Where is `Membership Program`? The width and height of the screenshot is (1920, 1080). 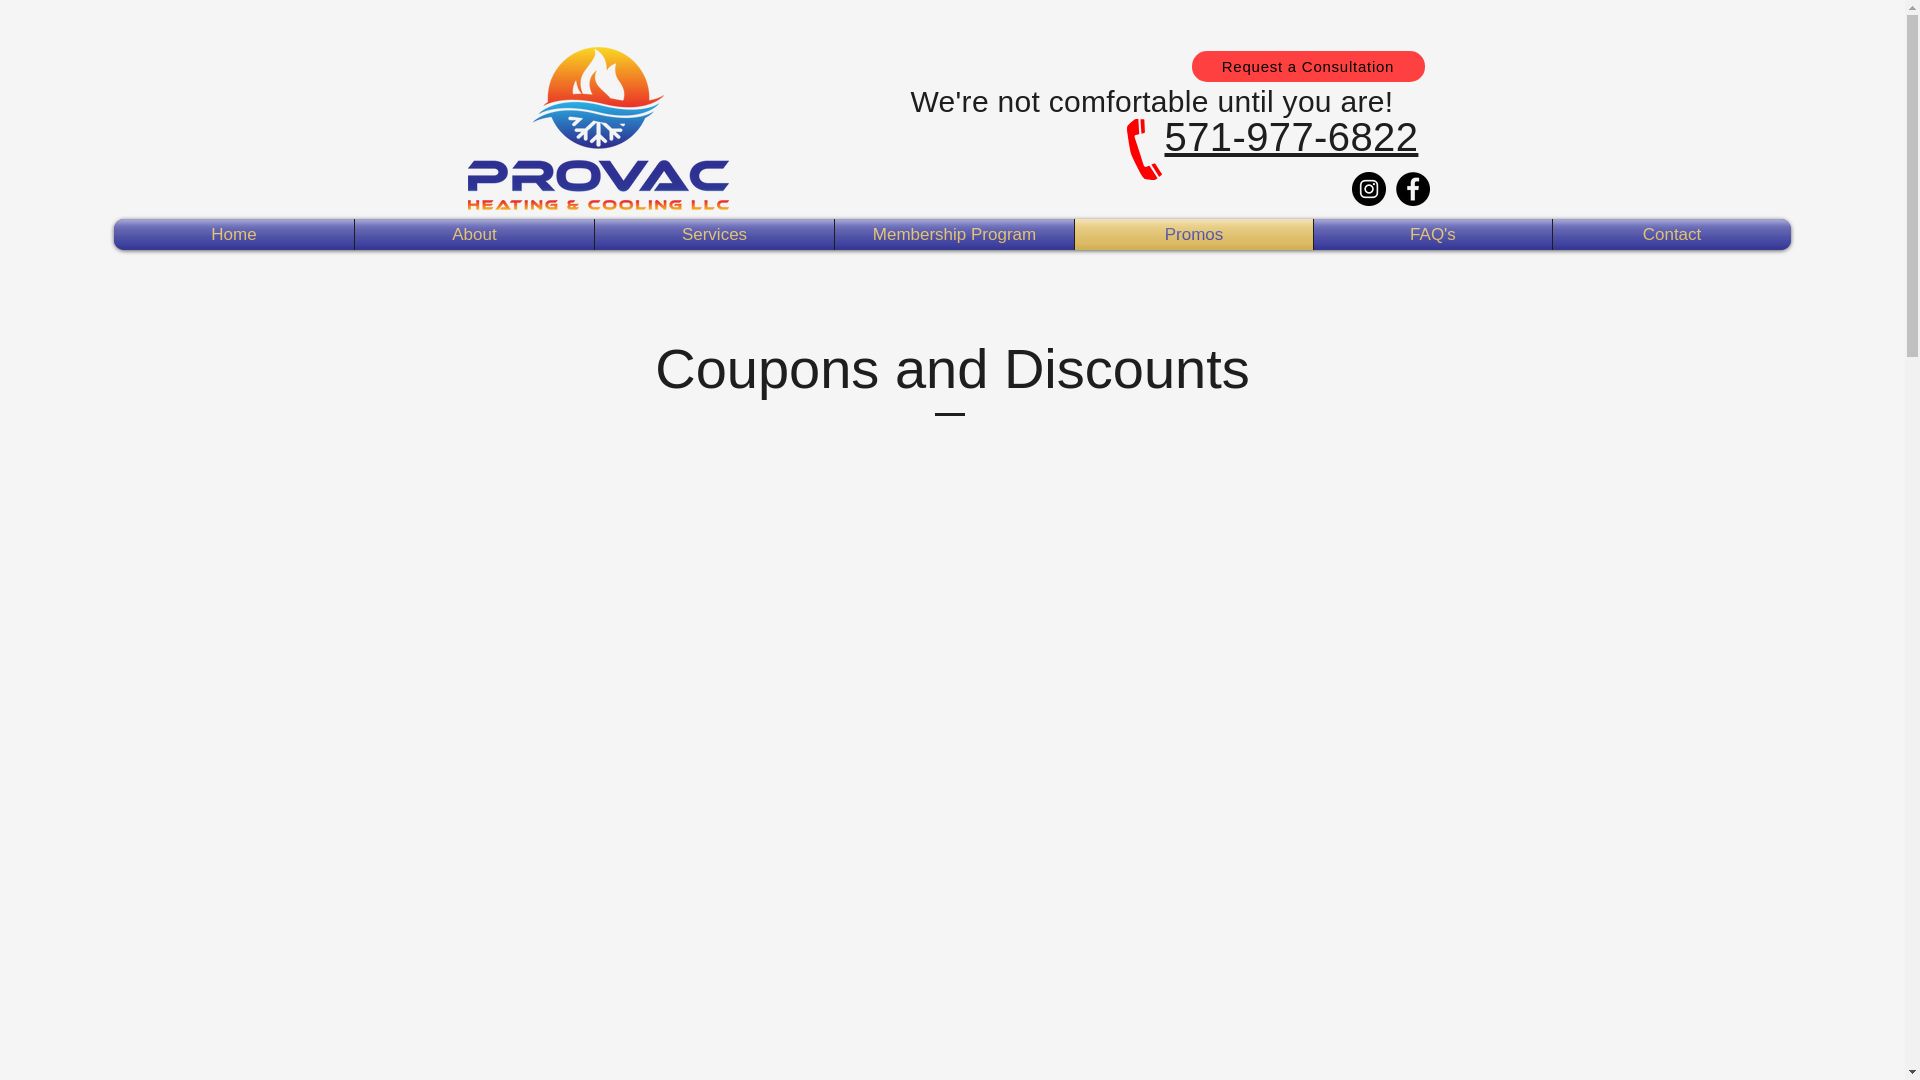 Membership Program is located at coordinates (954, 234).